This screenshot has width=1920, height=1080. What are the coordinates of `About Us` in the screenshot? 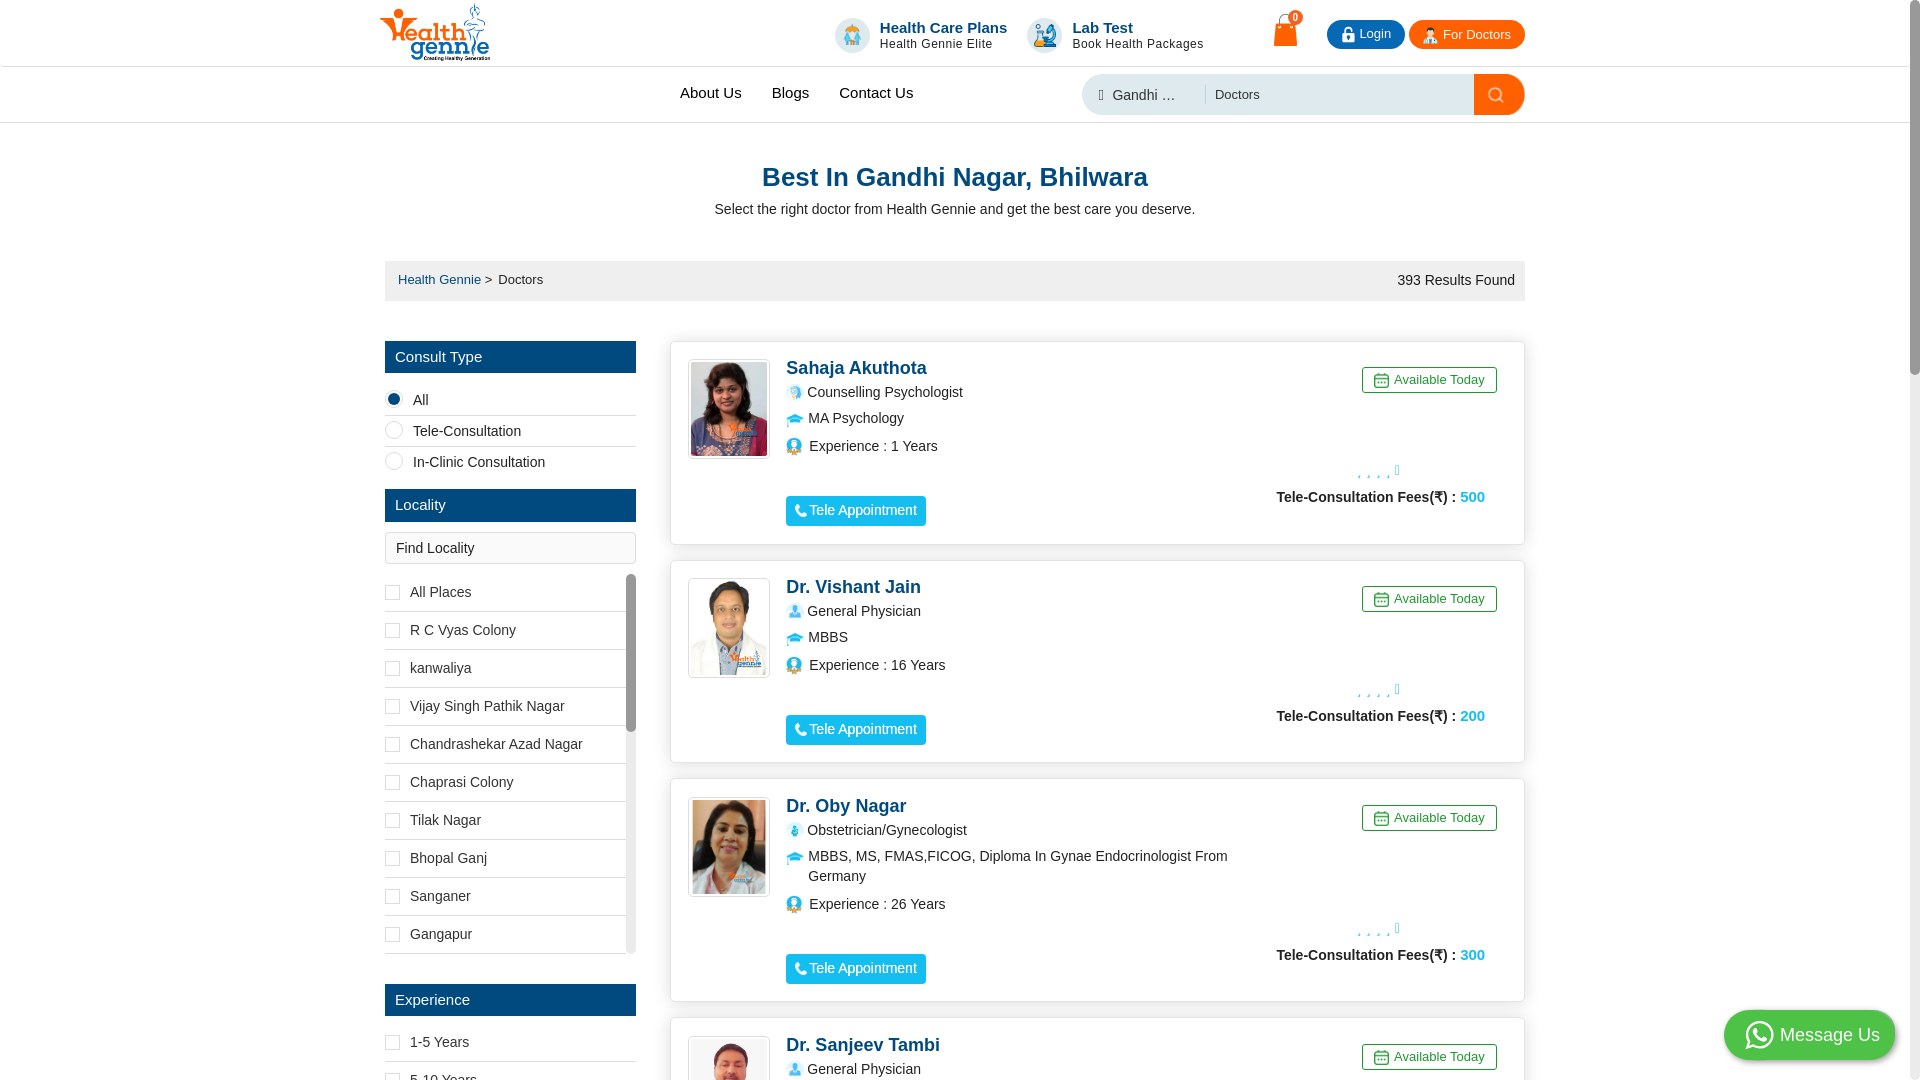 It's located at (1144, 94).